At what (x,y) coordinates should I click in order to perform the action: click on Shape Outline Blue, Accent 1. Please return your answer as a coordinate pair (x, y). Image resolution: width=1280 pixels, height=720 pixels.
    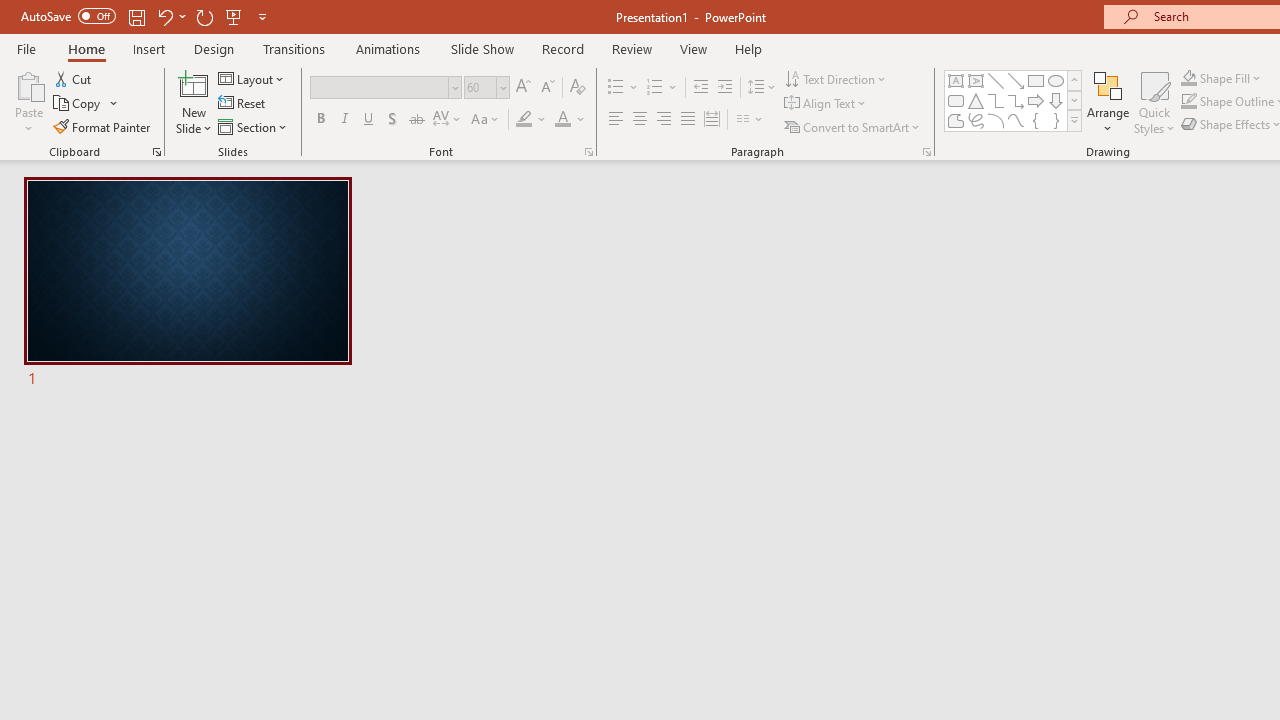
    Looking at the image, I should click on (1188, 102).